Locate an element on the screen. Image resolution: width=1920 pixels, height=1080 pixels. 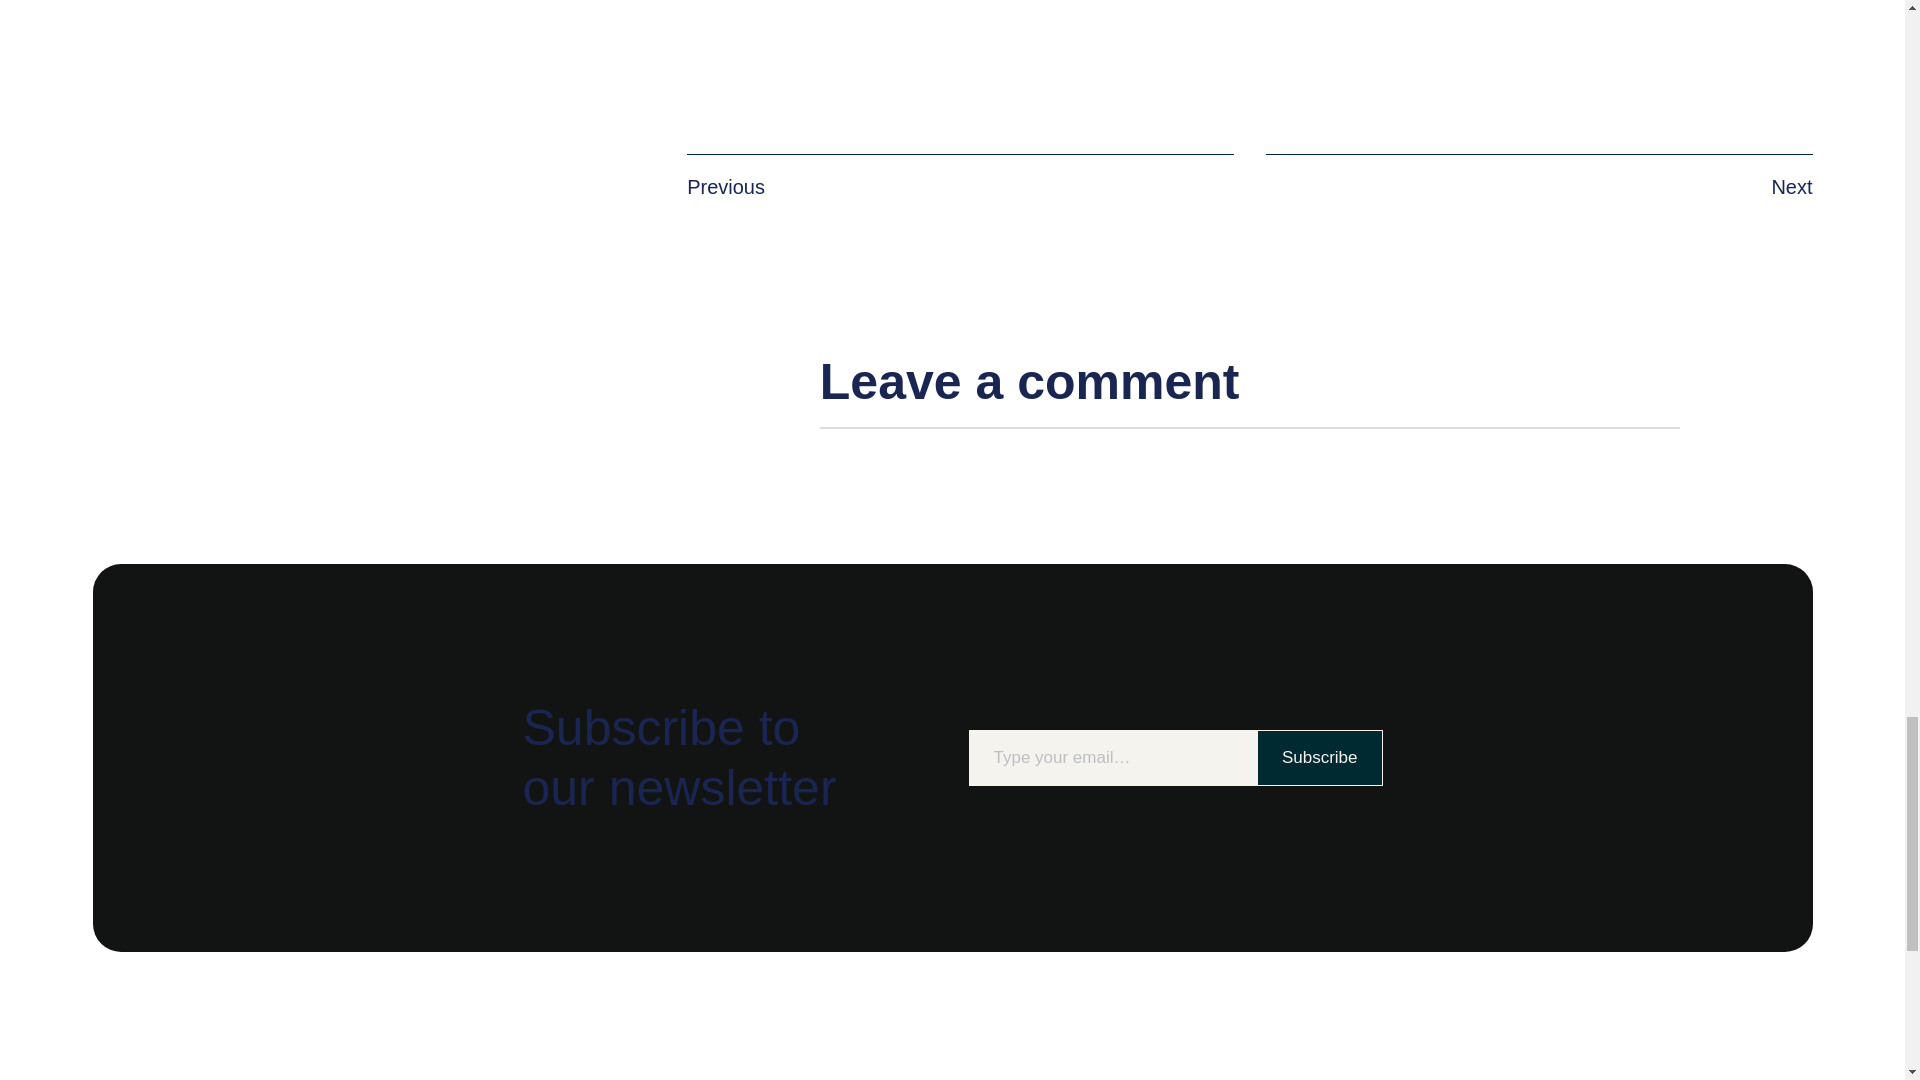
Next is located at coordinates (1791, 186).